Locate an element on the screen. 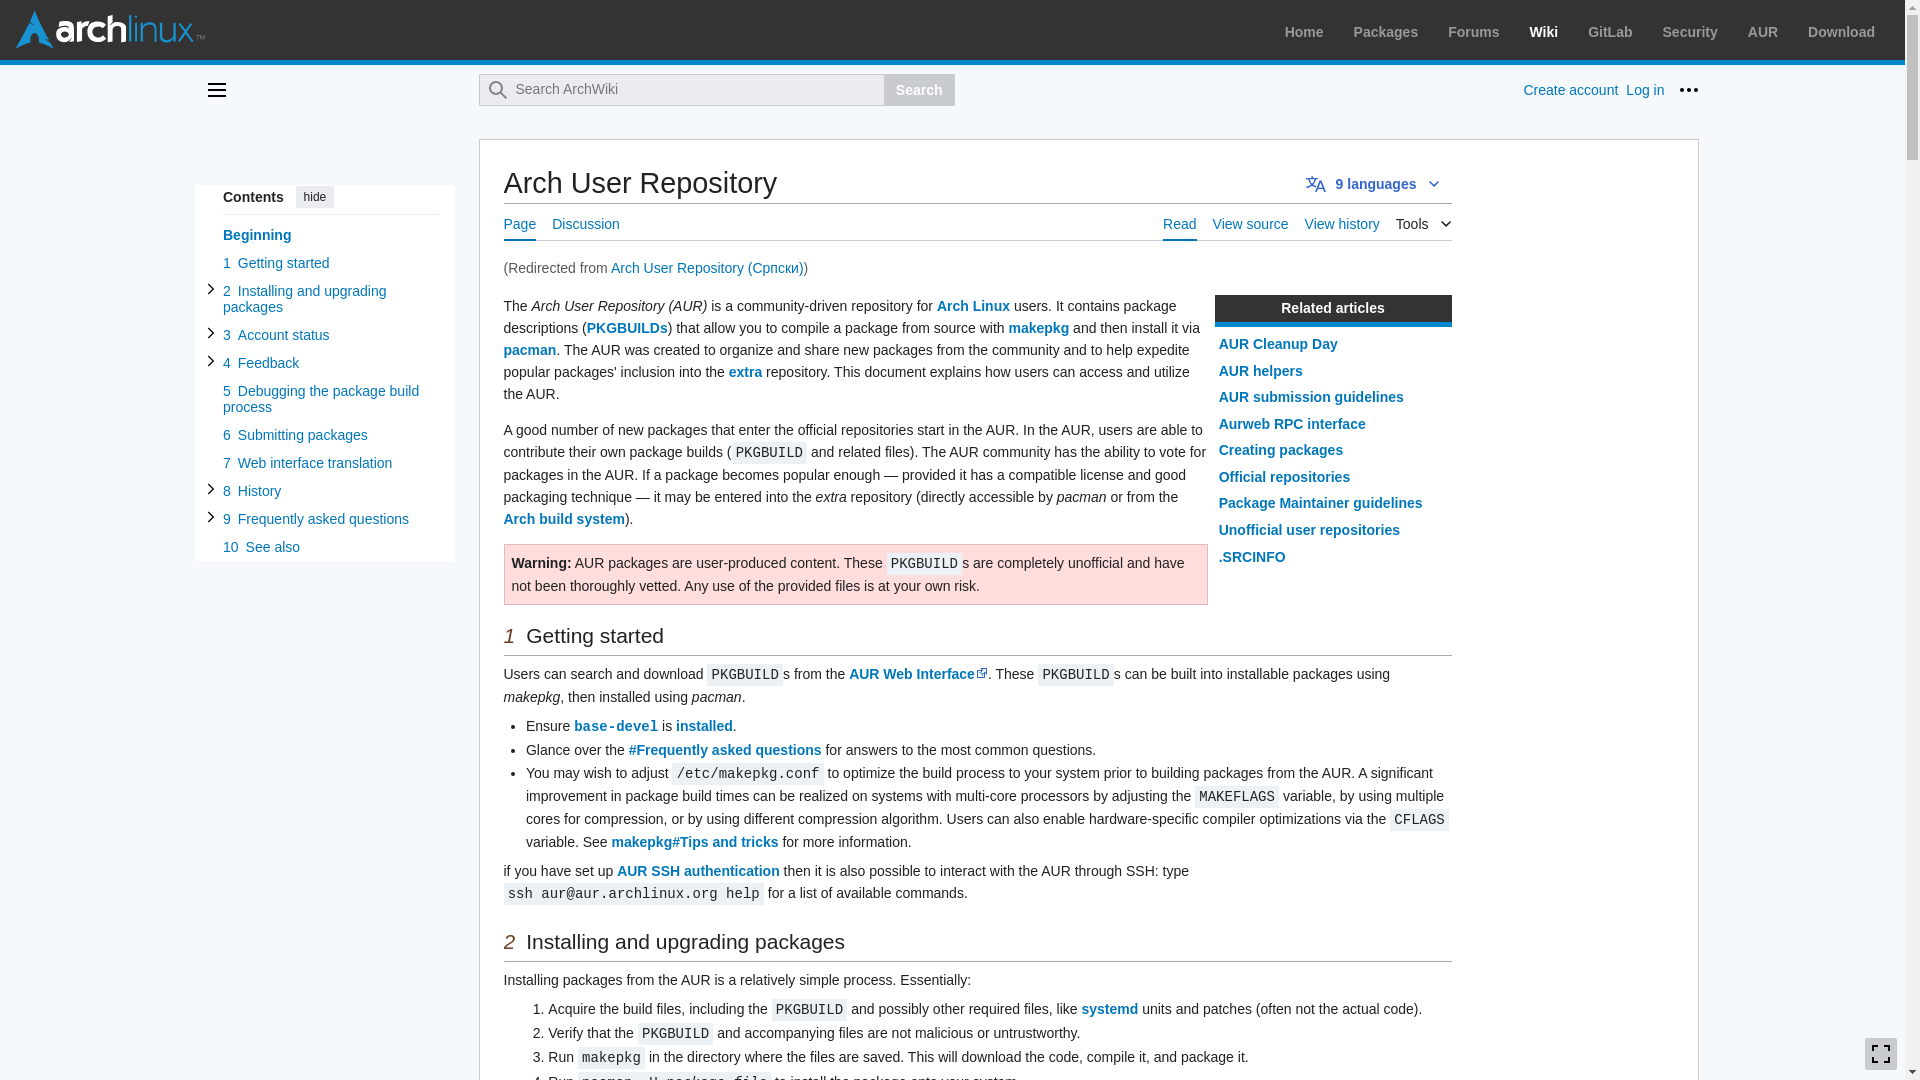 The height and width of the screenshot is (1080, 1920). AUR is located at coordinates (1762, 31).